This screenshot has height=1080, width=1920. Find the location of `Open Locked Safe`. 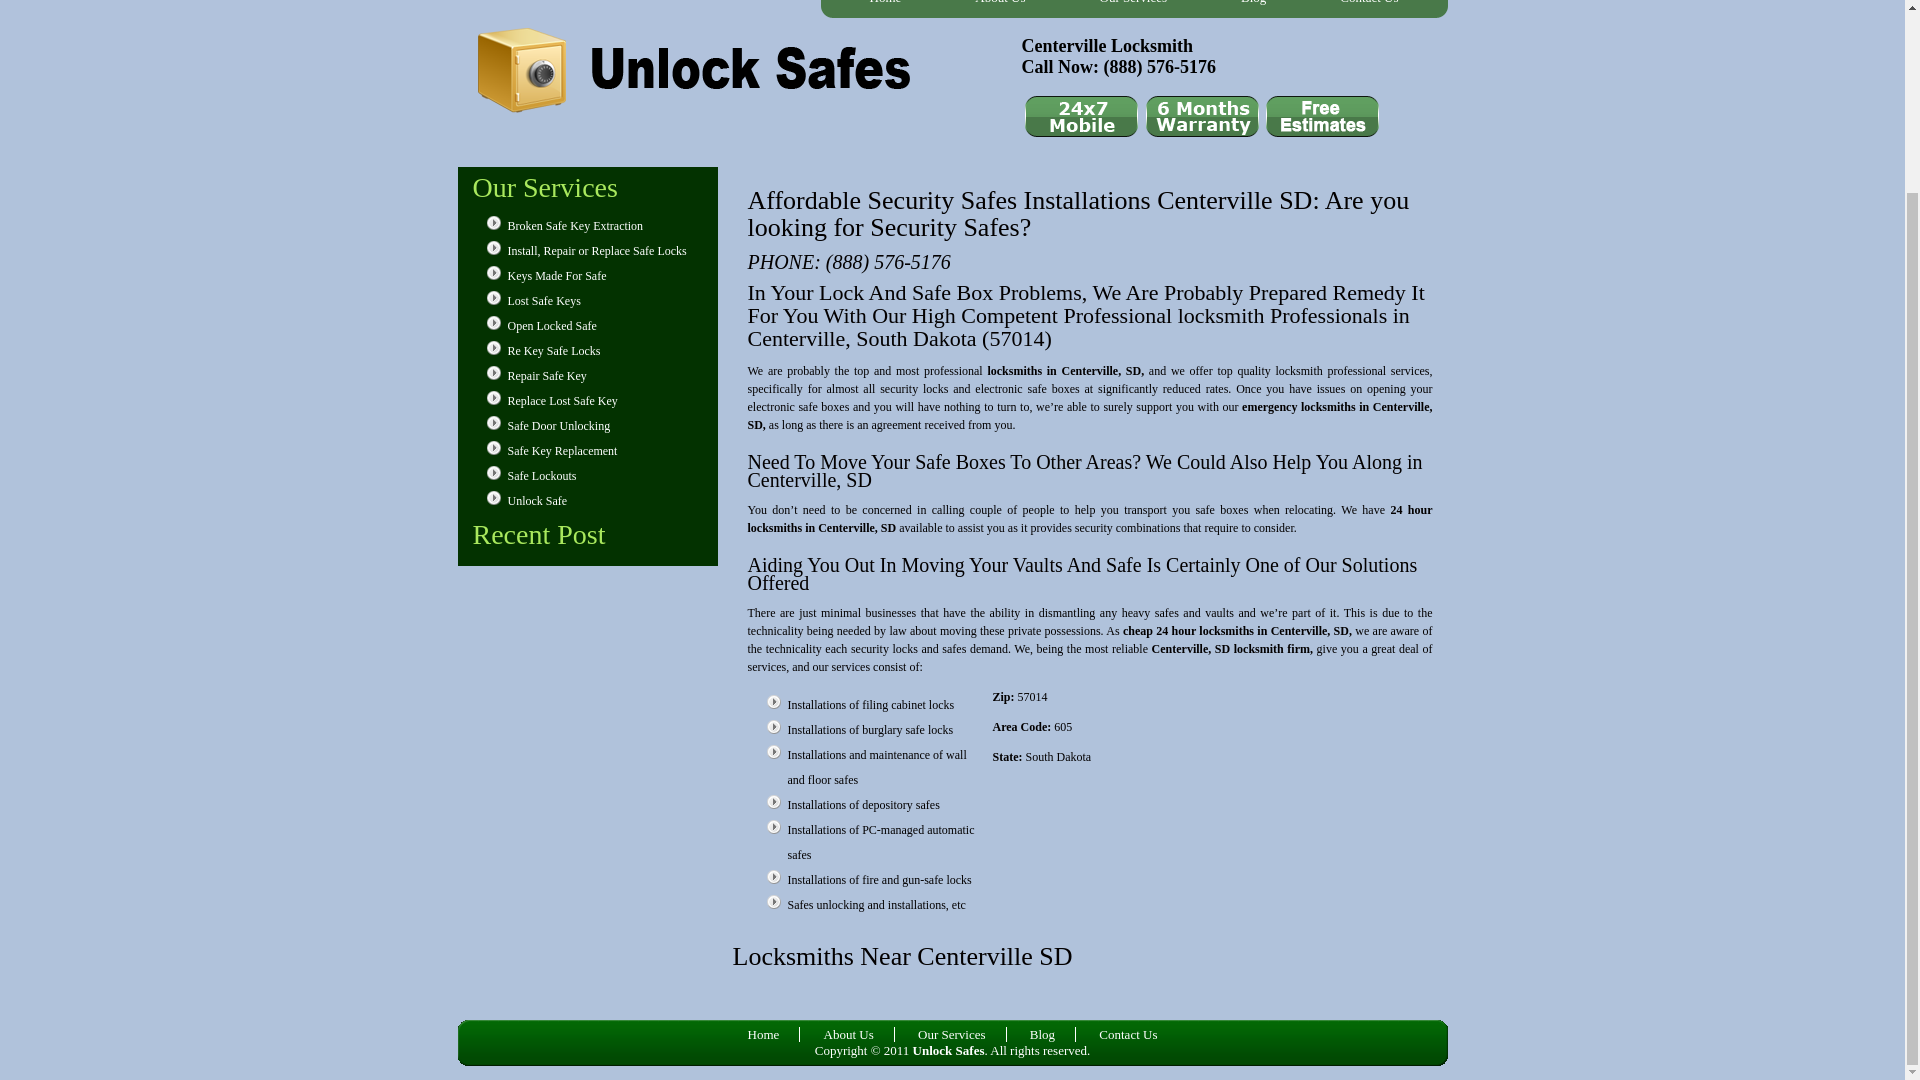

Open Locked Safe is located at coordinates (552, 325).